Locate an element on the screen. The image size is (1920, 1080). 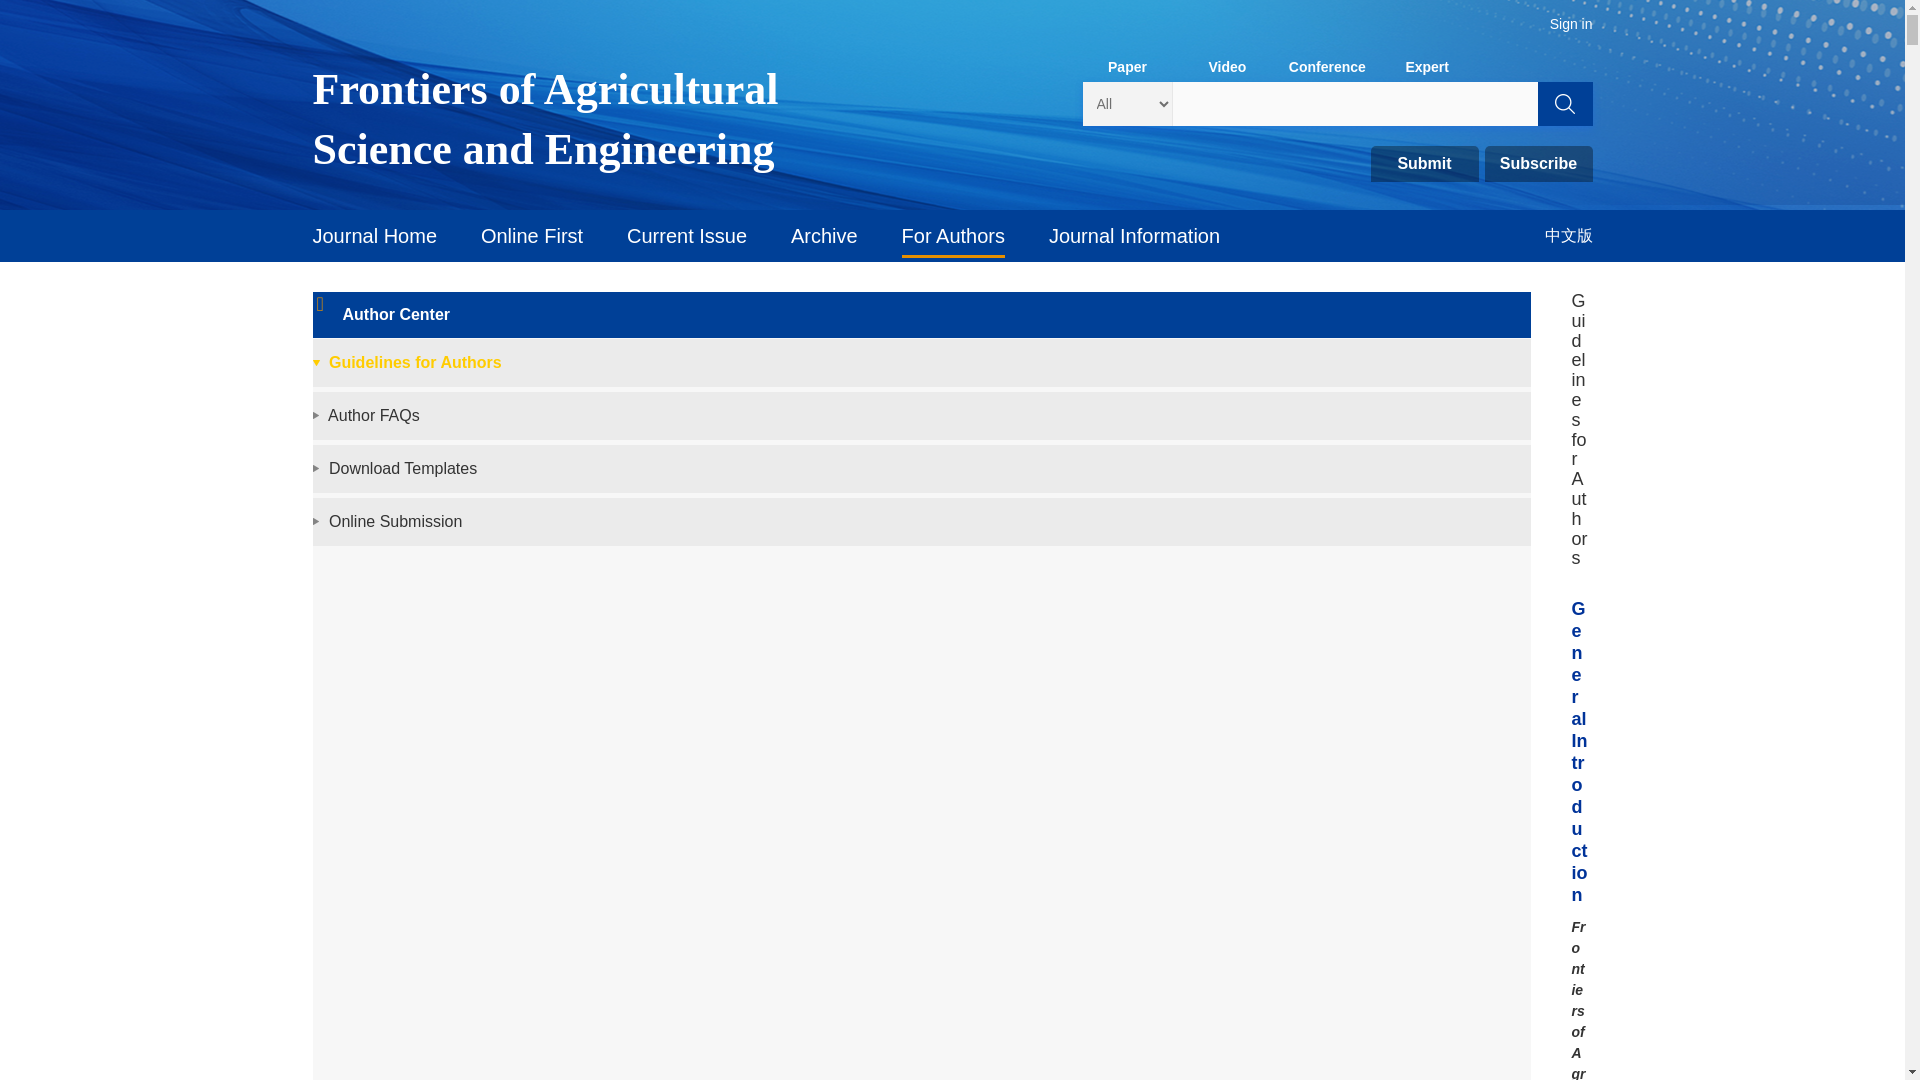
Online First is located at coordinates (532, 236).